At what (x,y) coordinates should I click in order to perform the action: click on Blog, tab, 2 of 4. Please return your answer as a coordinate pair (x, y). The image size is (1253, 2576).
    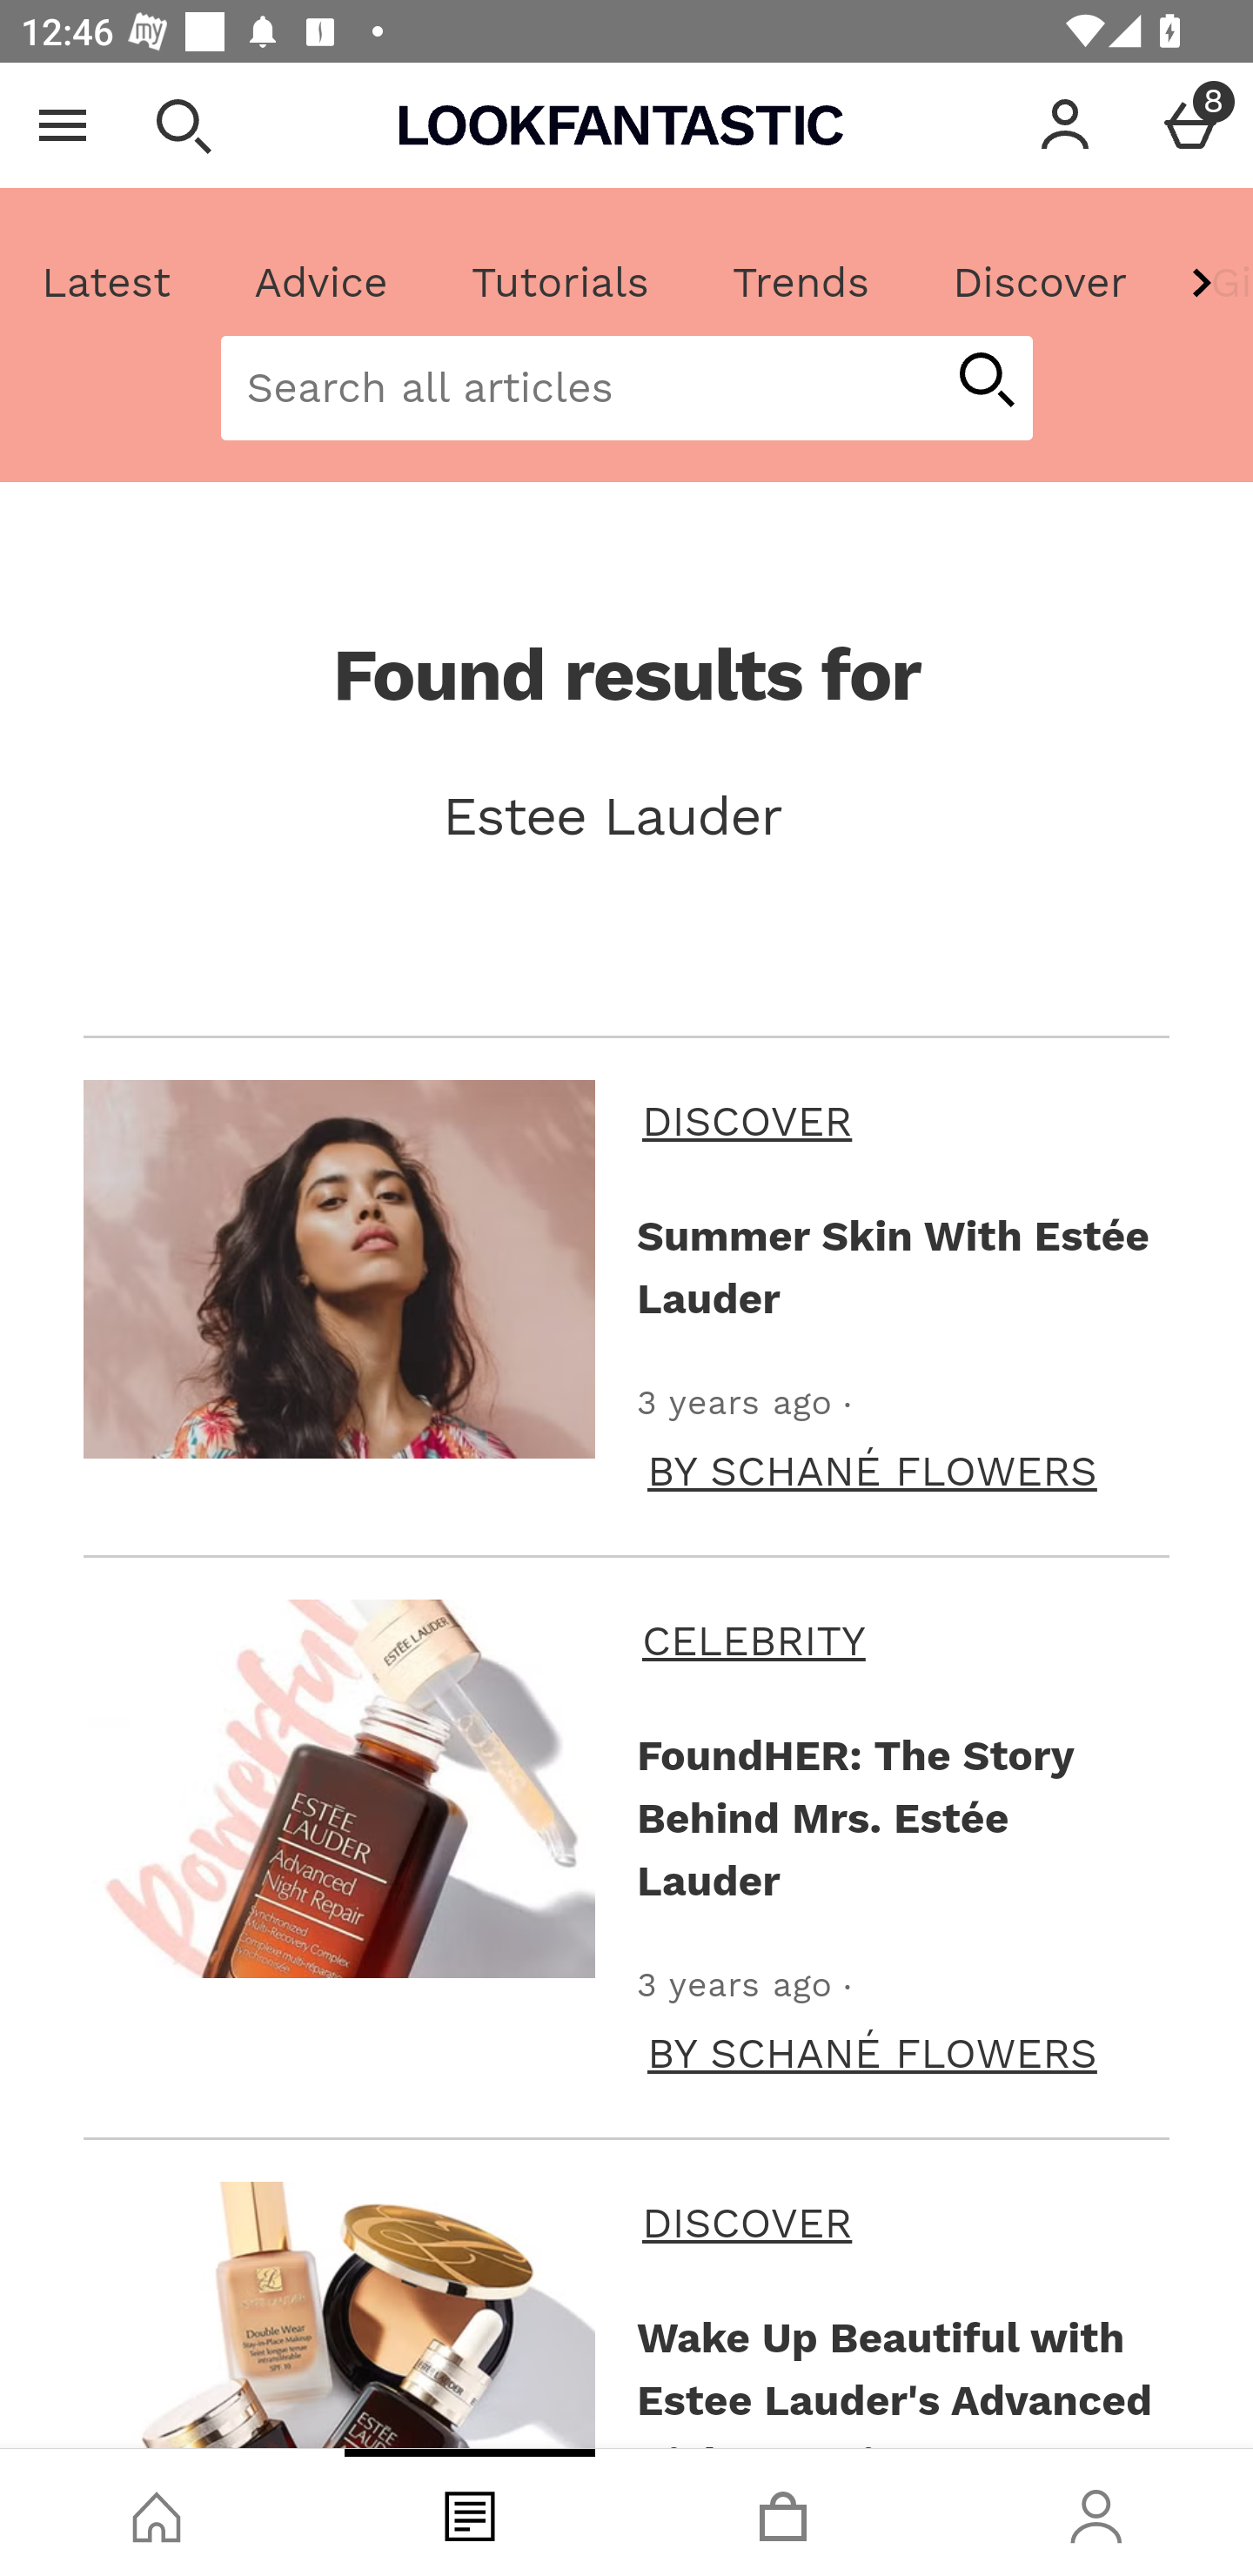
    Looking at the image, I should click on (470, 2512).